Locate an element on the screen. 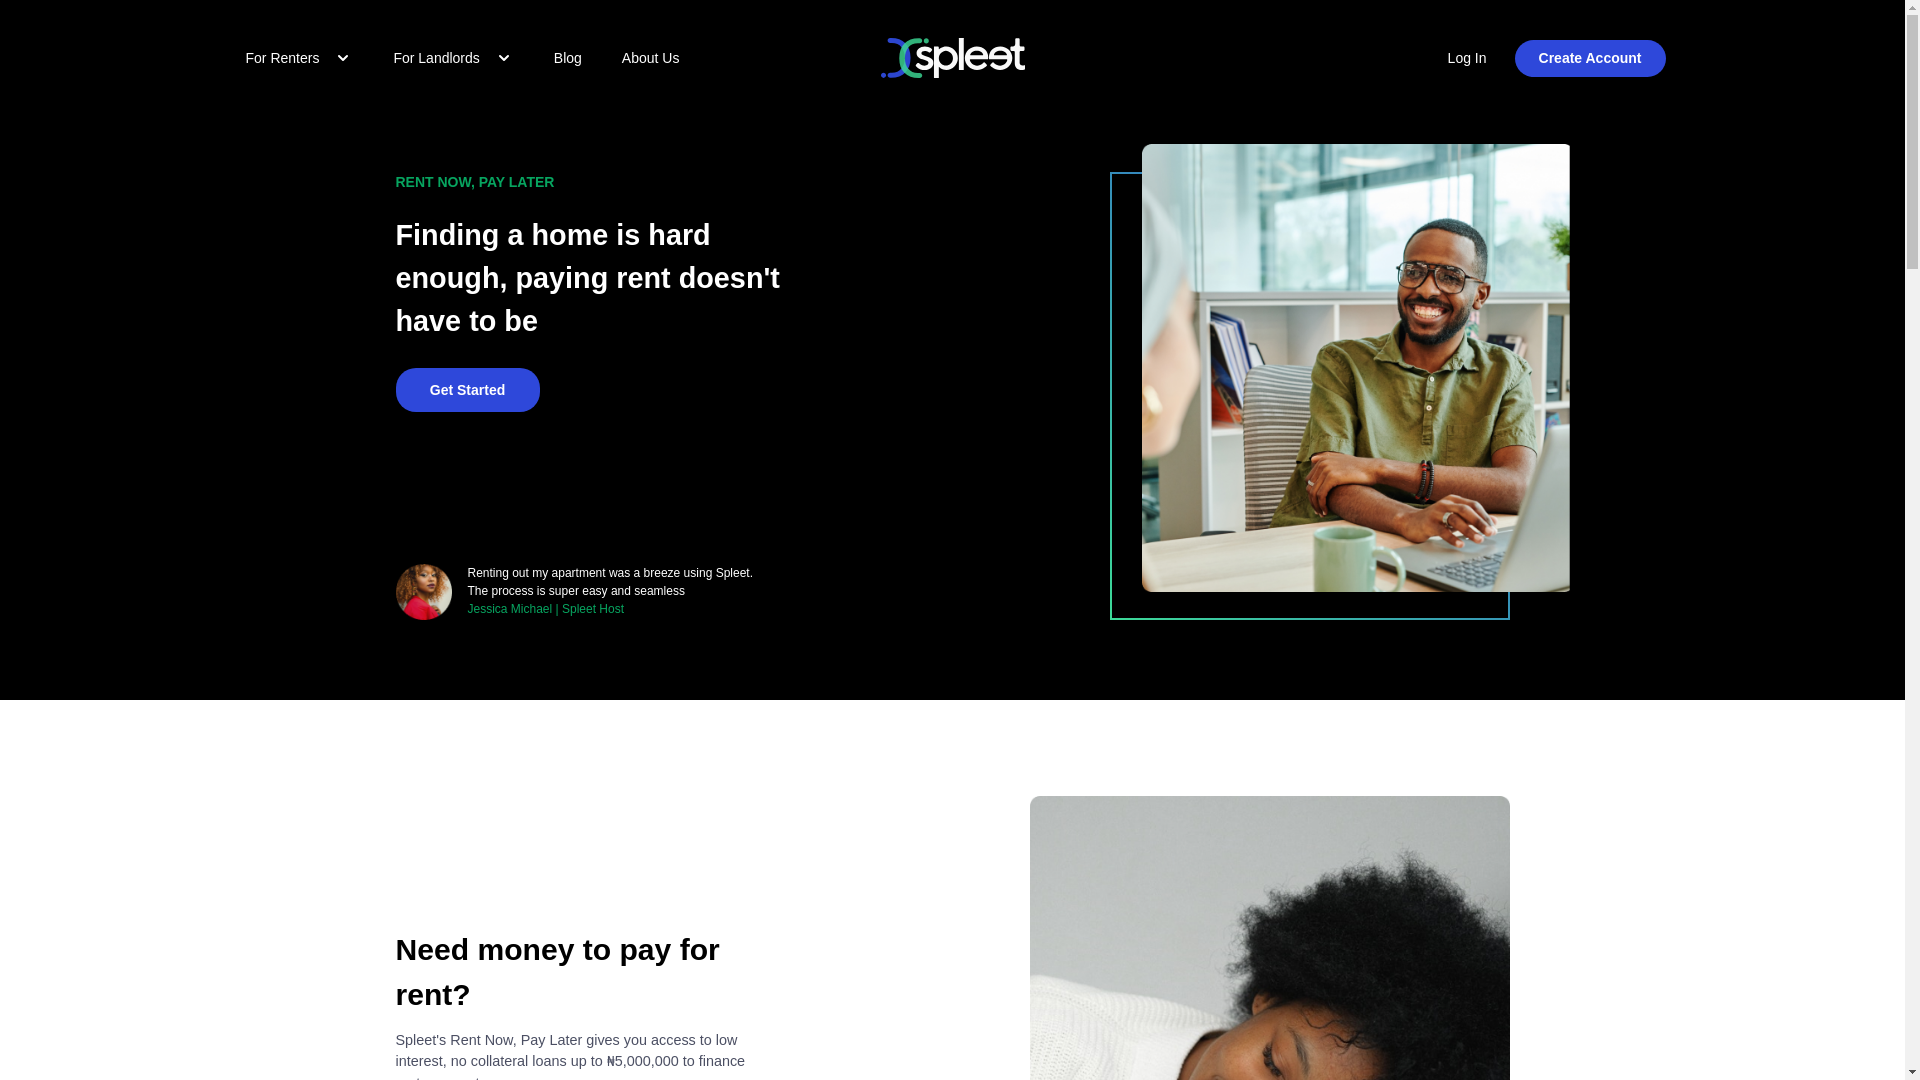  Get Started is located at coordinates (467, 390).